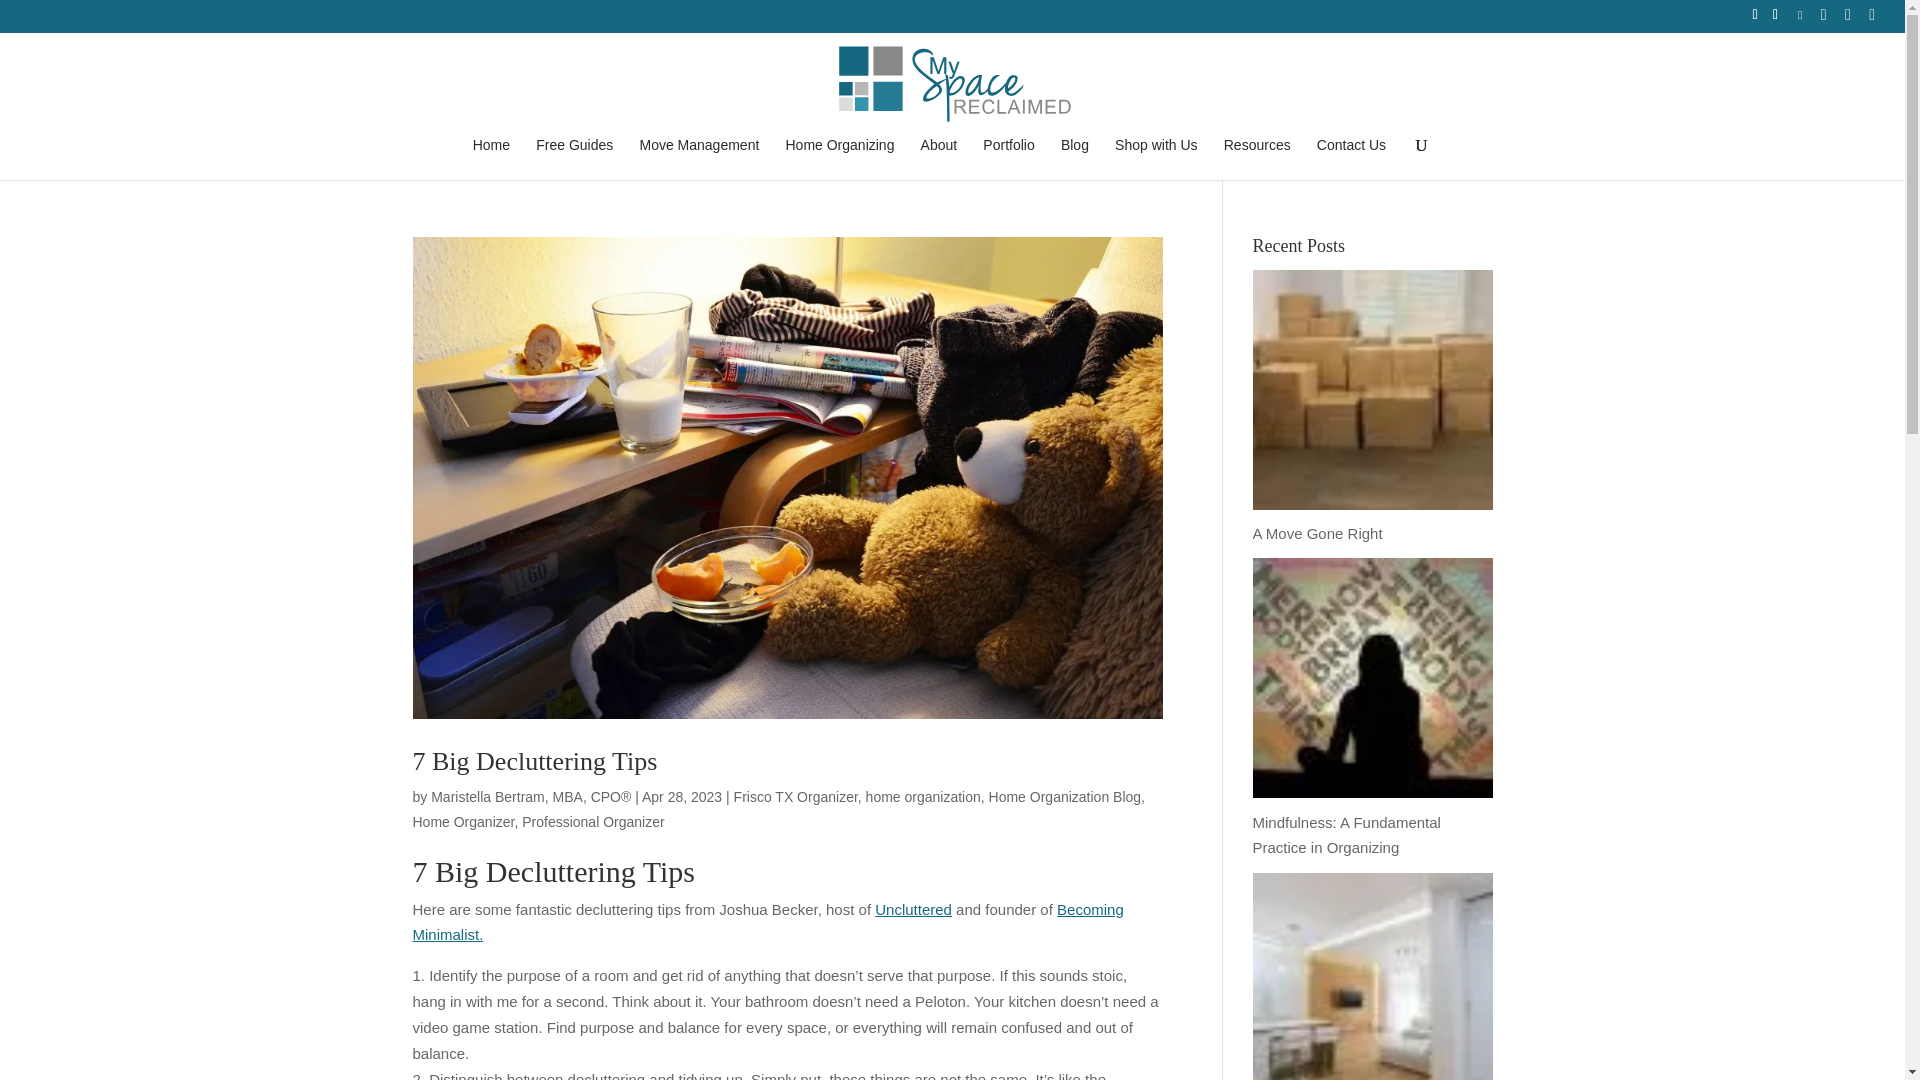 The height and width of the screenshot is (1080, 1920). What do you see at coordinates (1074, 159) in the screenshot?
I see `Blog` at bounding box center [1074, 159].